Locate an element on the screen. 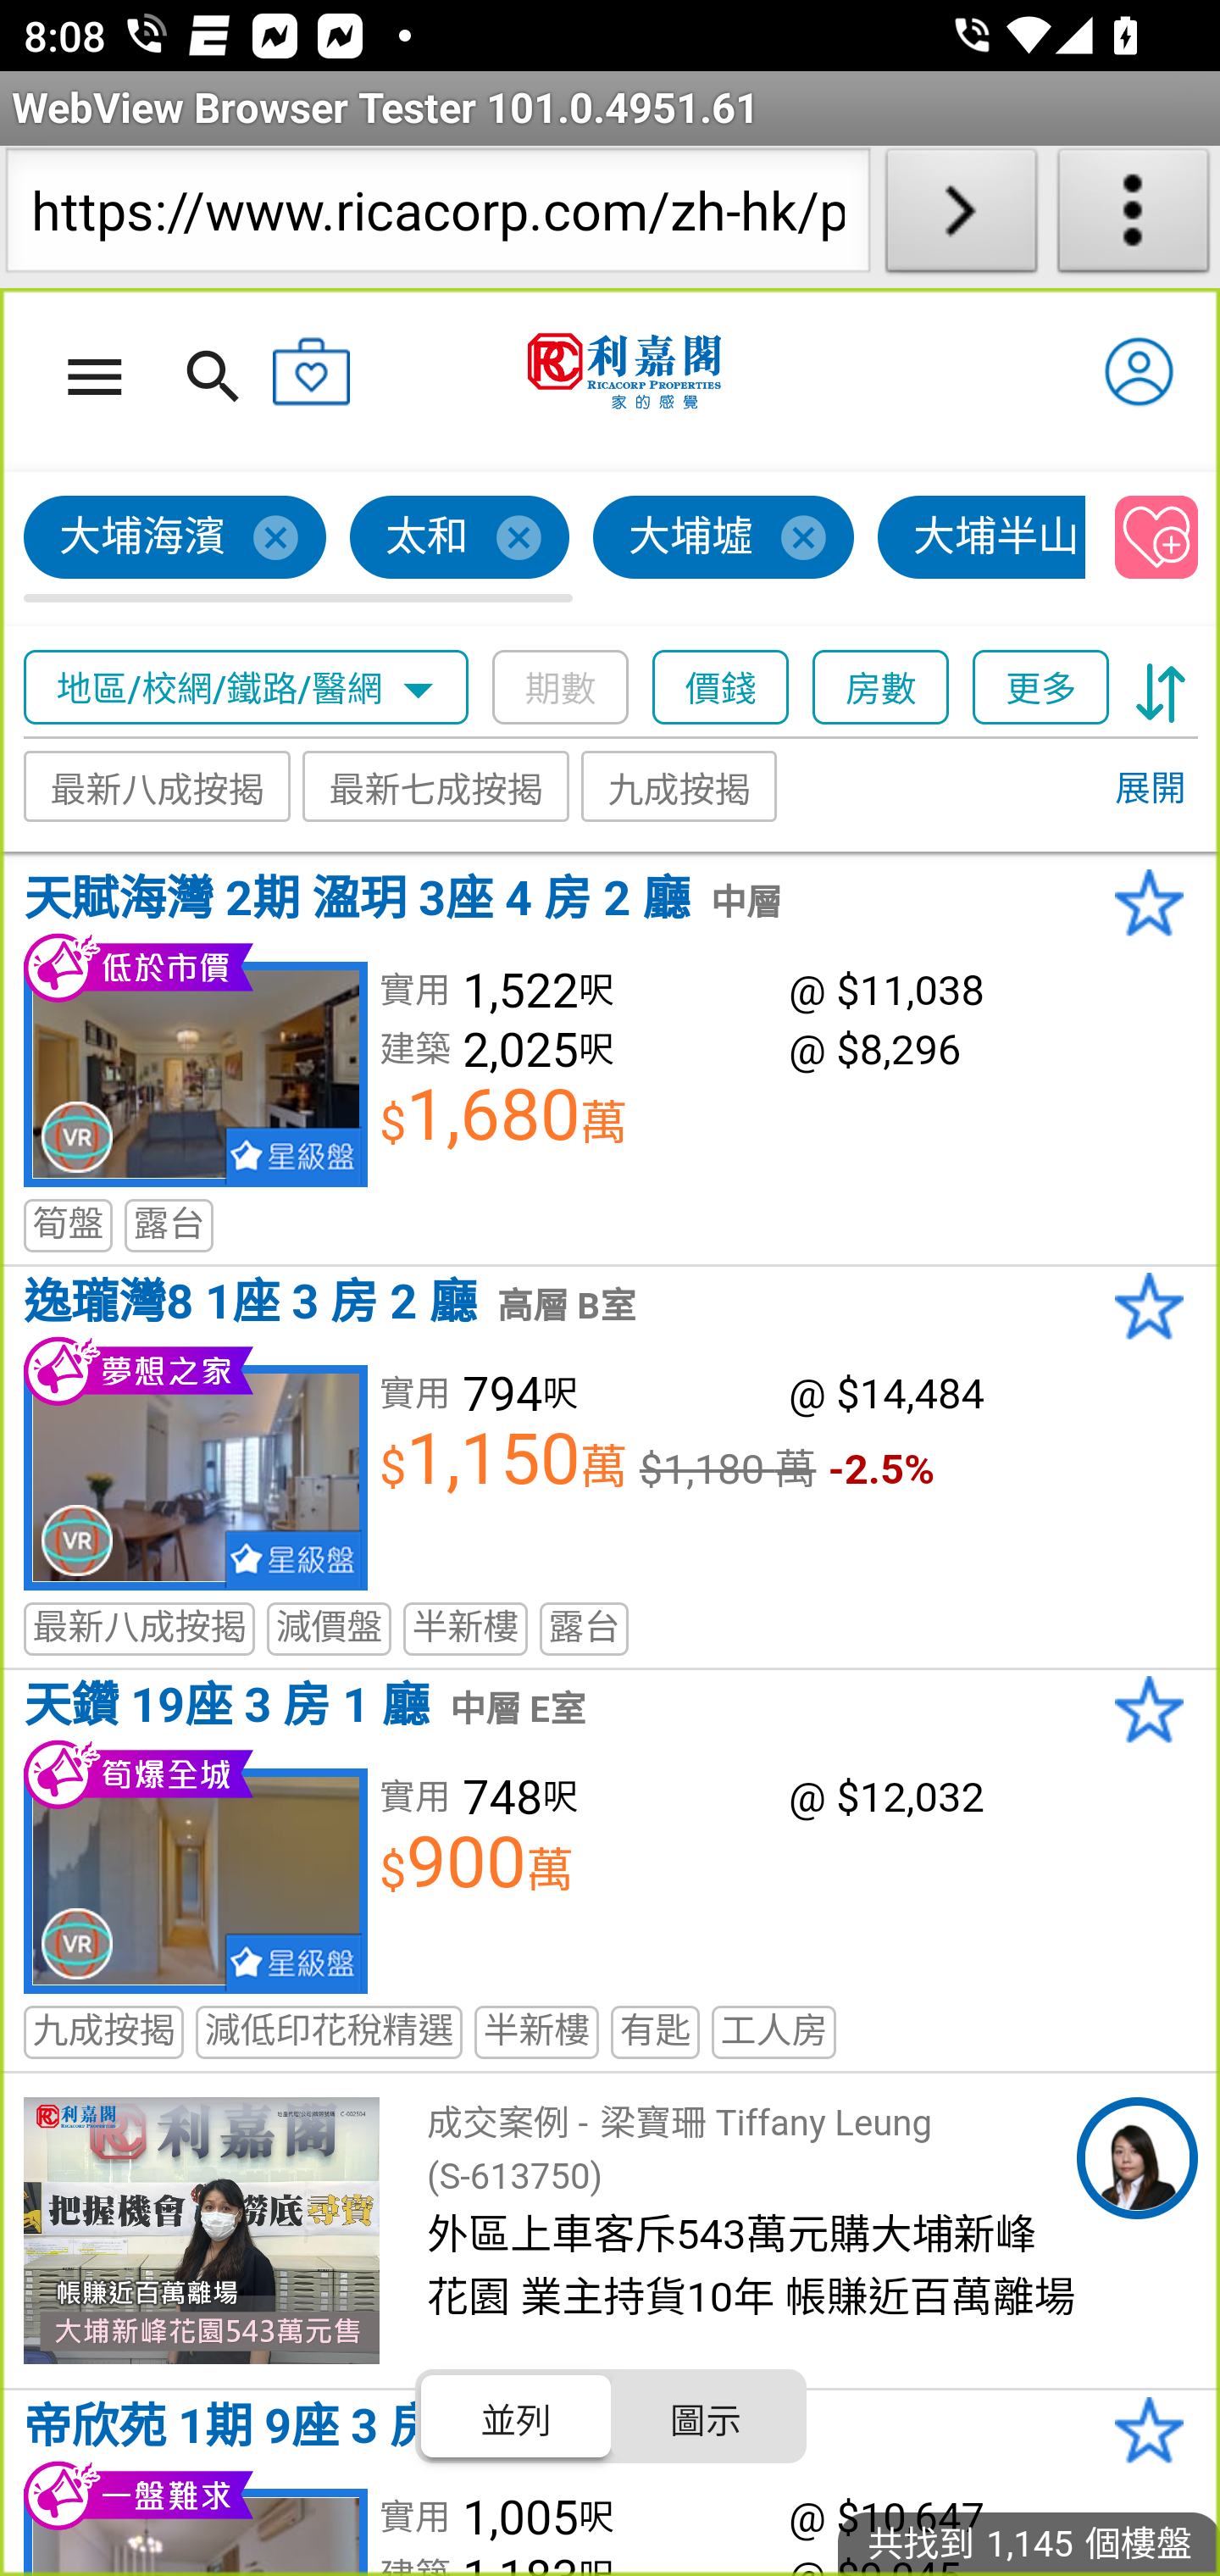  價錢 is located at coordinates (722, 688).